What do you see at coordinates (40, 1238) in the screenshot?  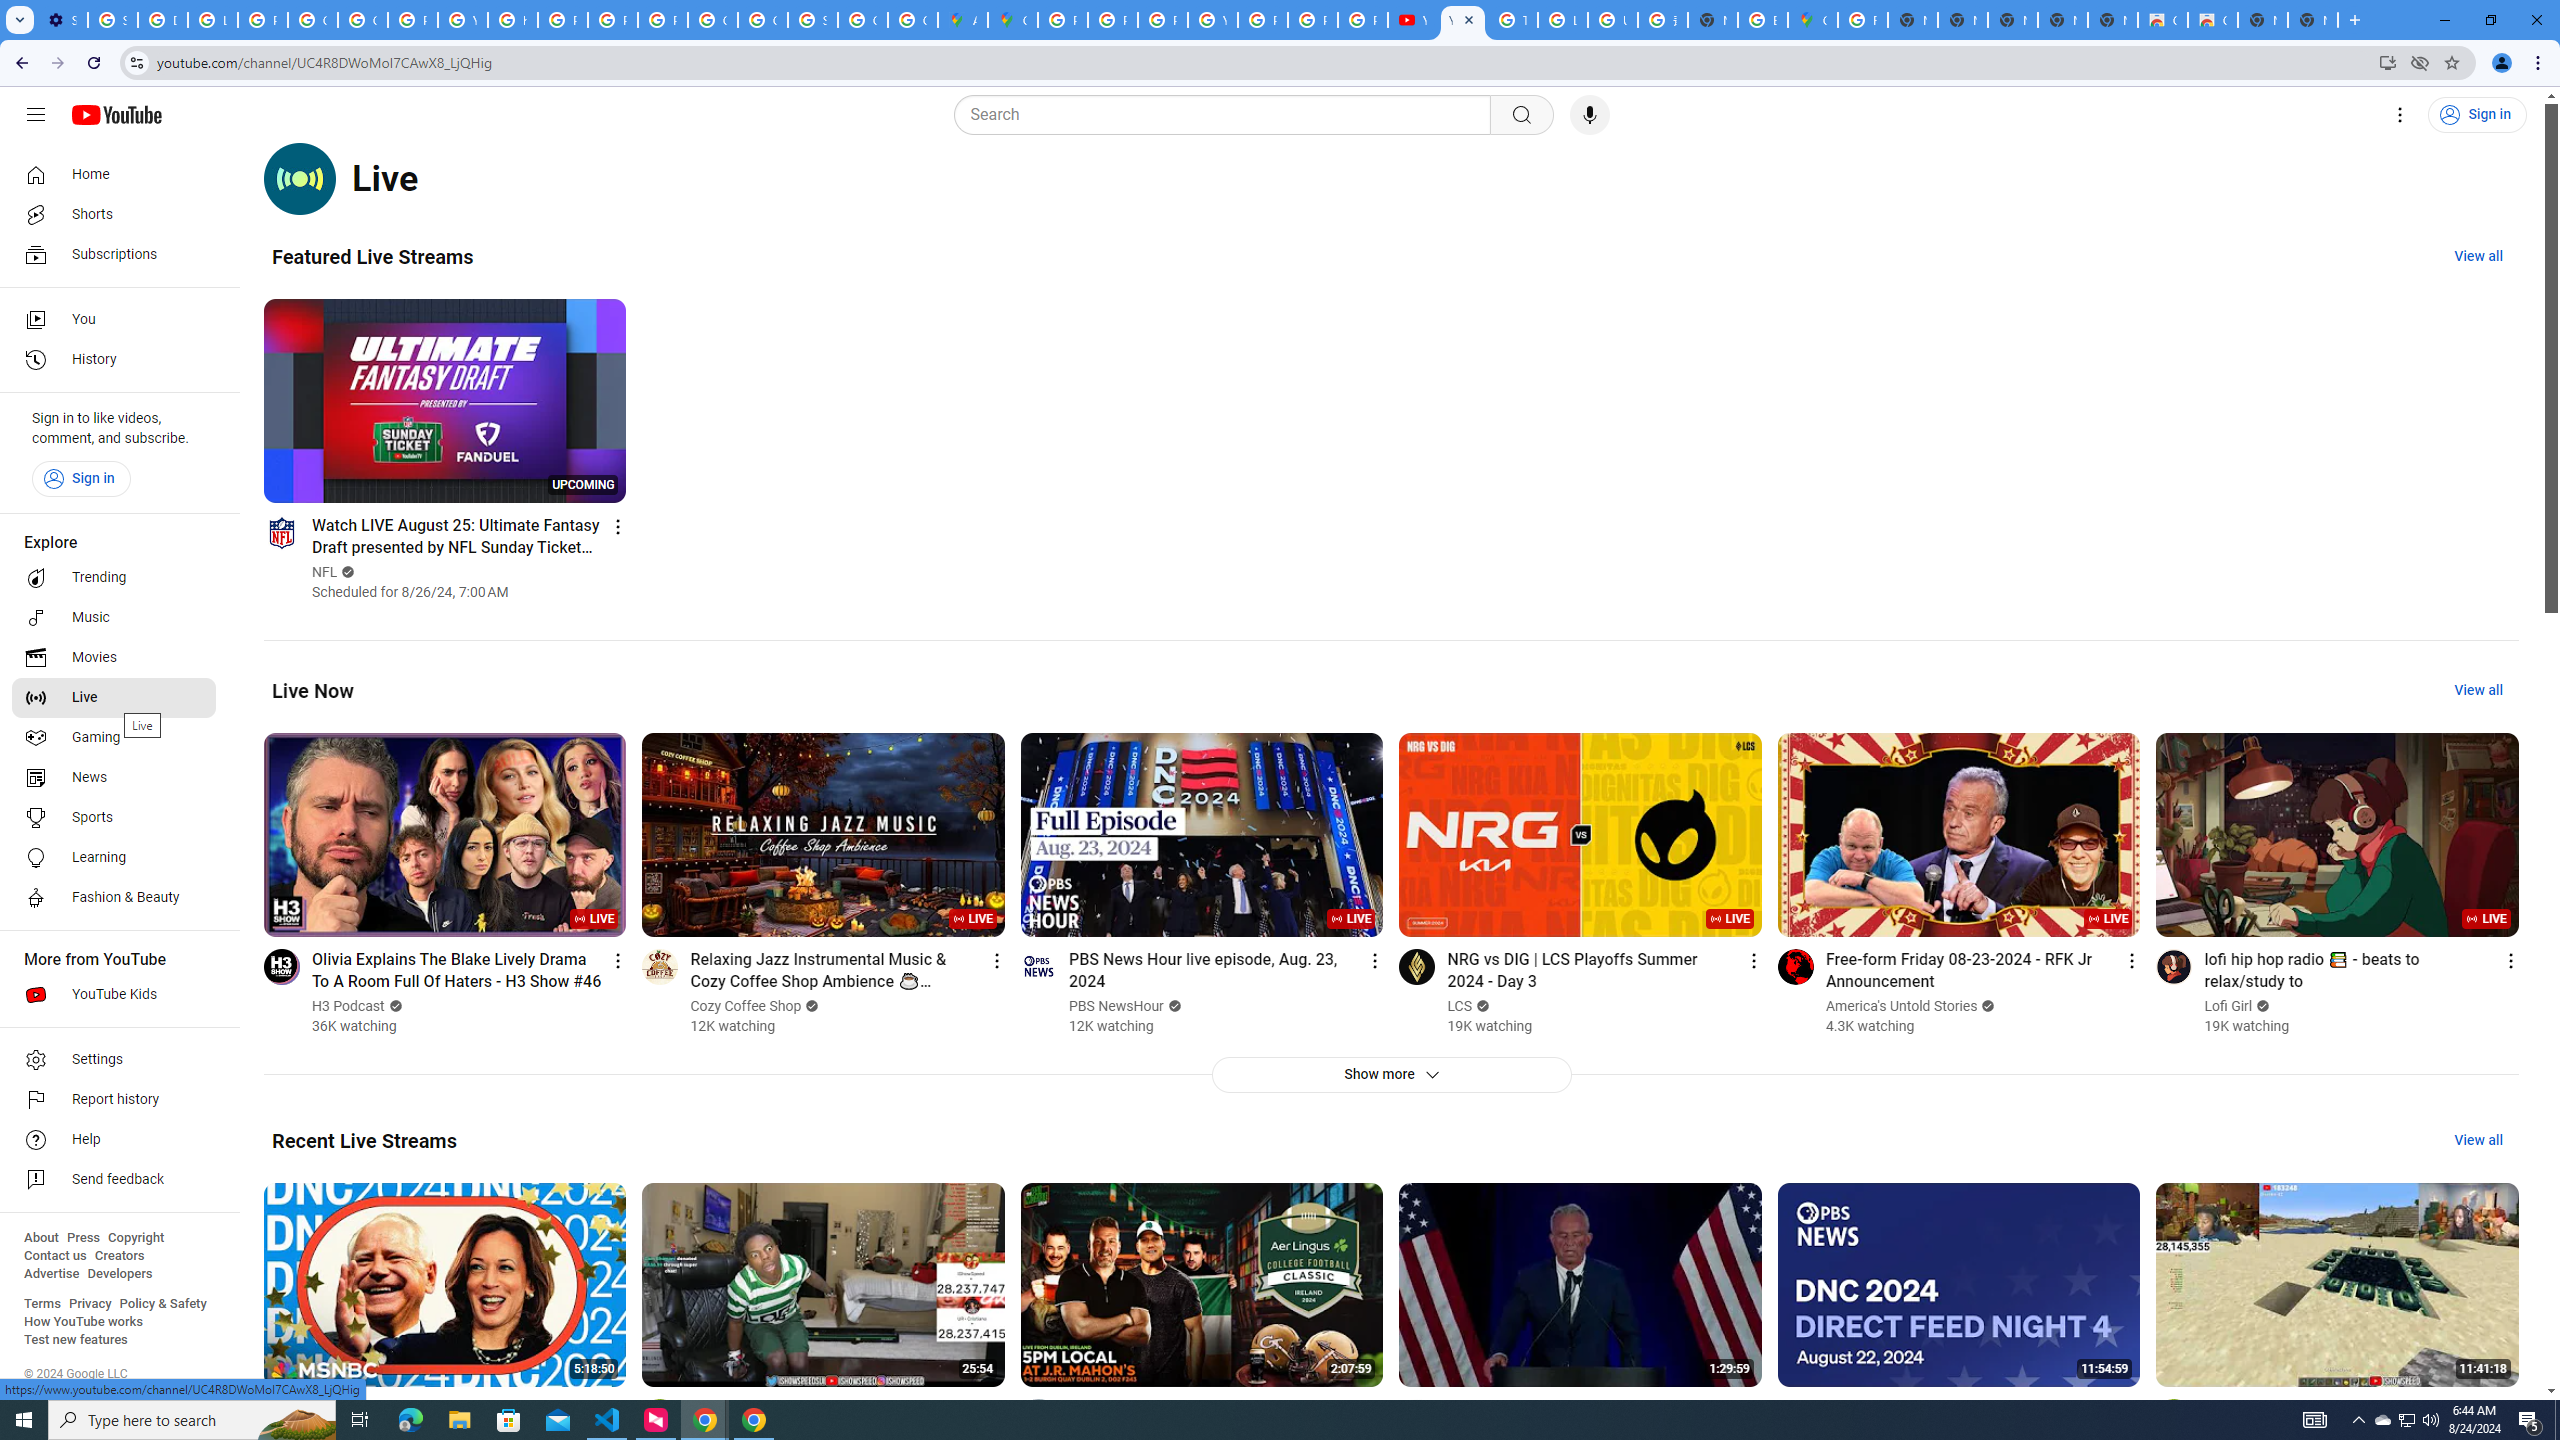 I see `About` at bounding box center [40, 1238].